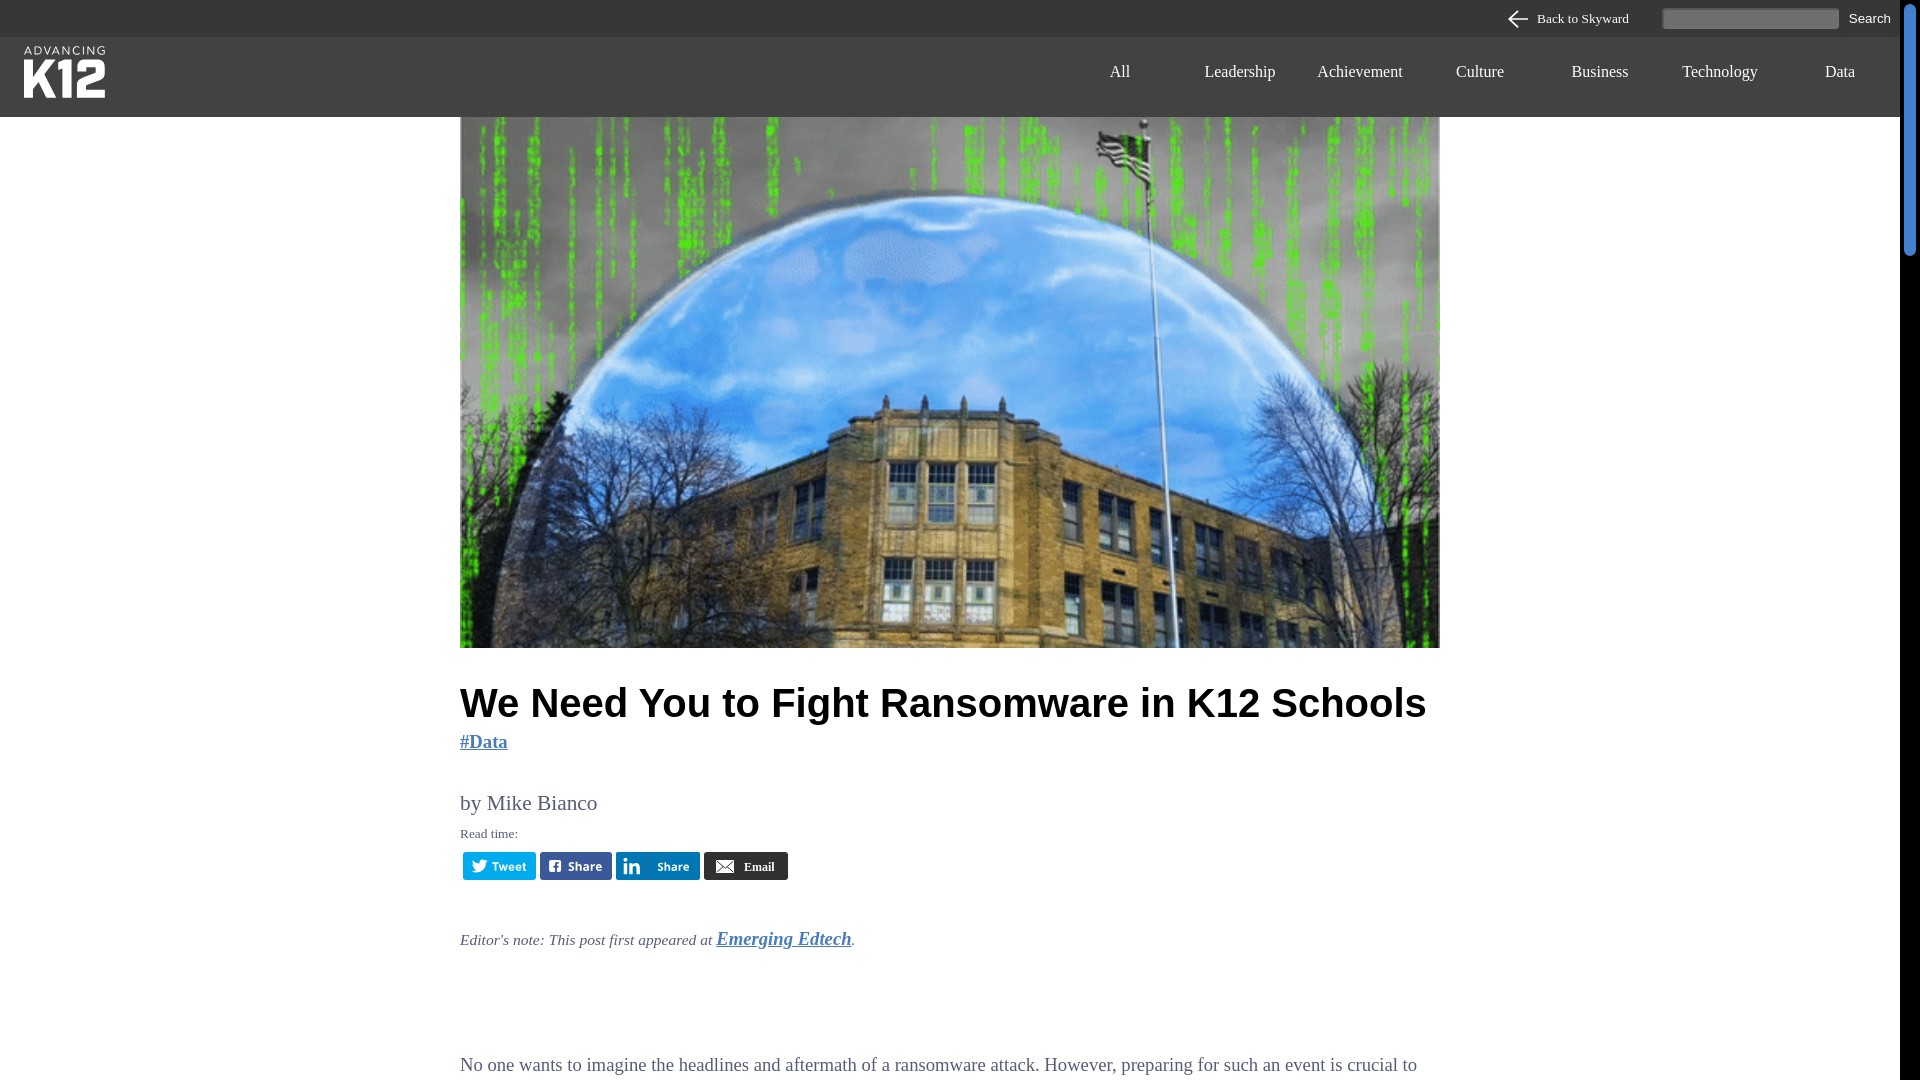 The image size is (1920, 1080). What do you see at coordinates (1720, 76) in the screenshot?
I see `Technology` at bounding box center [1720, 76].